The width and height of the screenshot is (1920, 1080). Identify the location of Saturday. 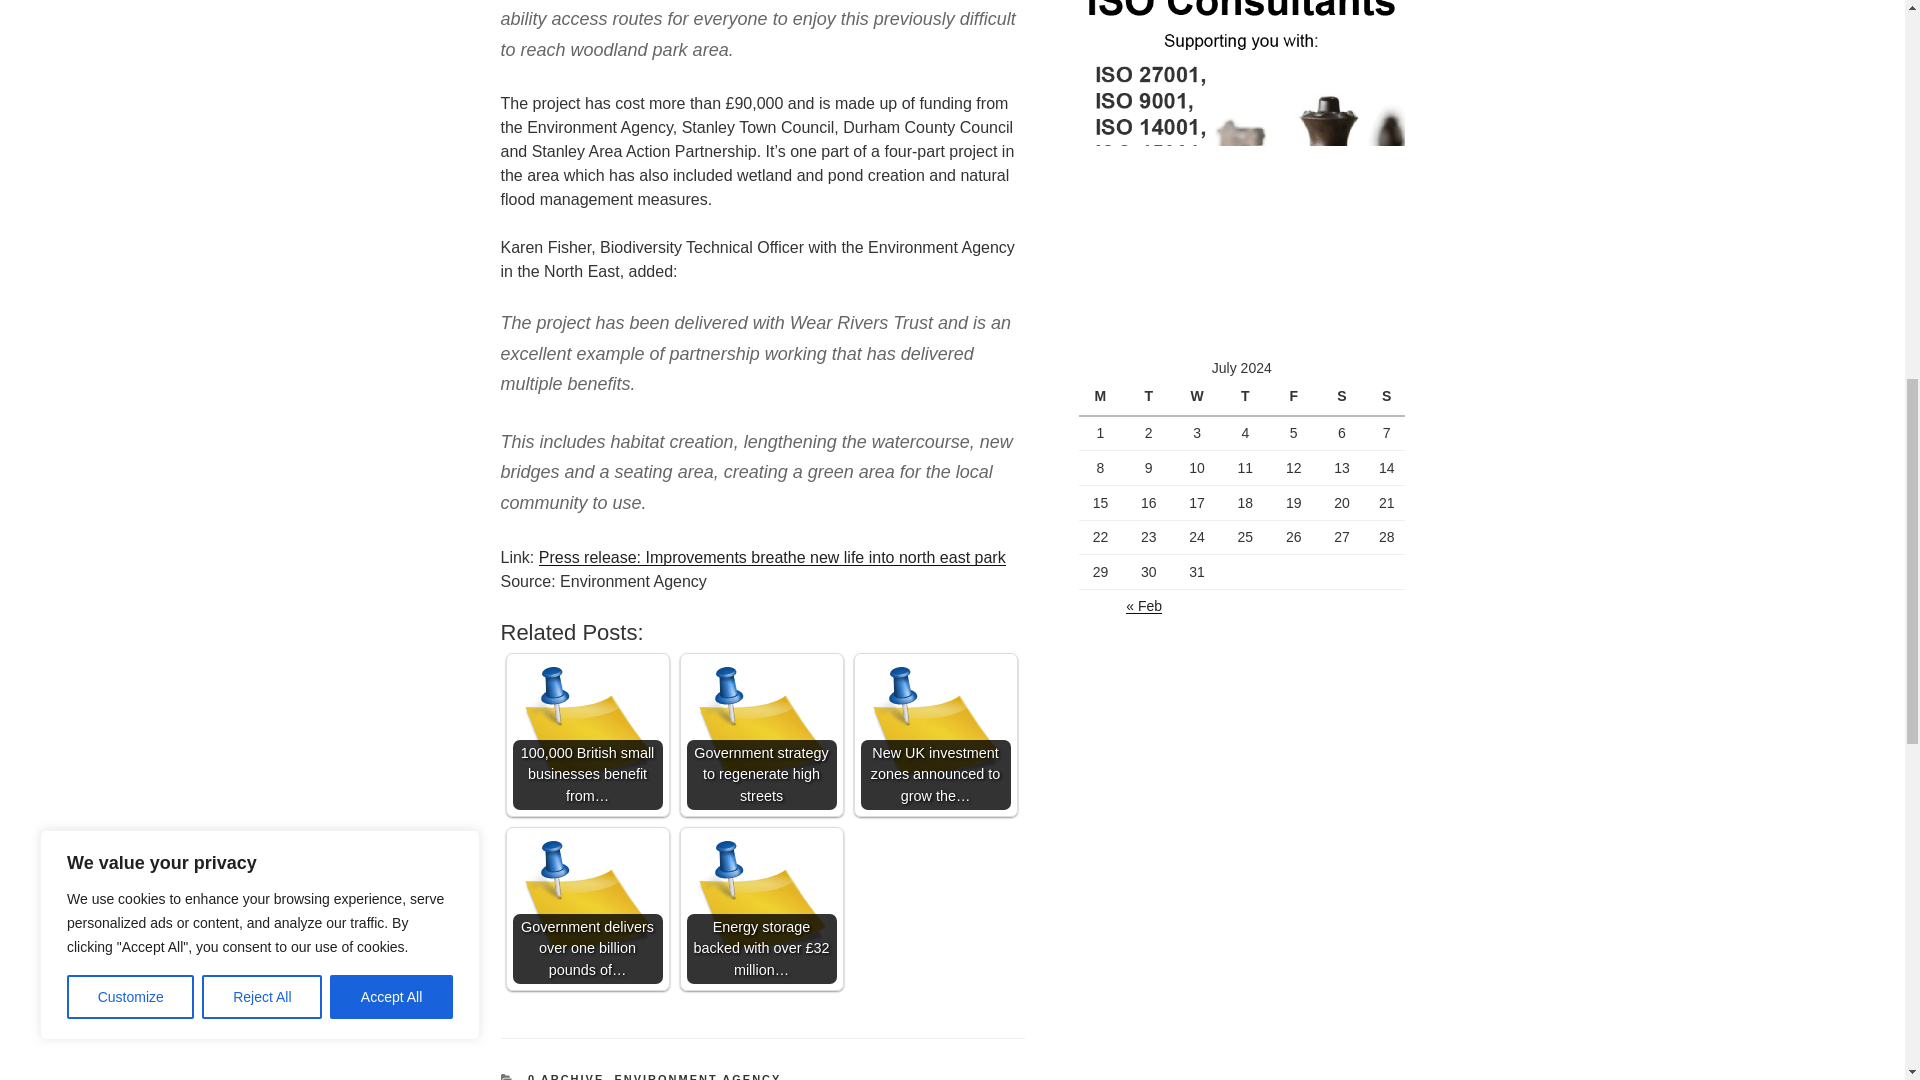
(1344, 398).